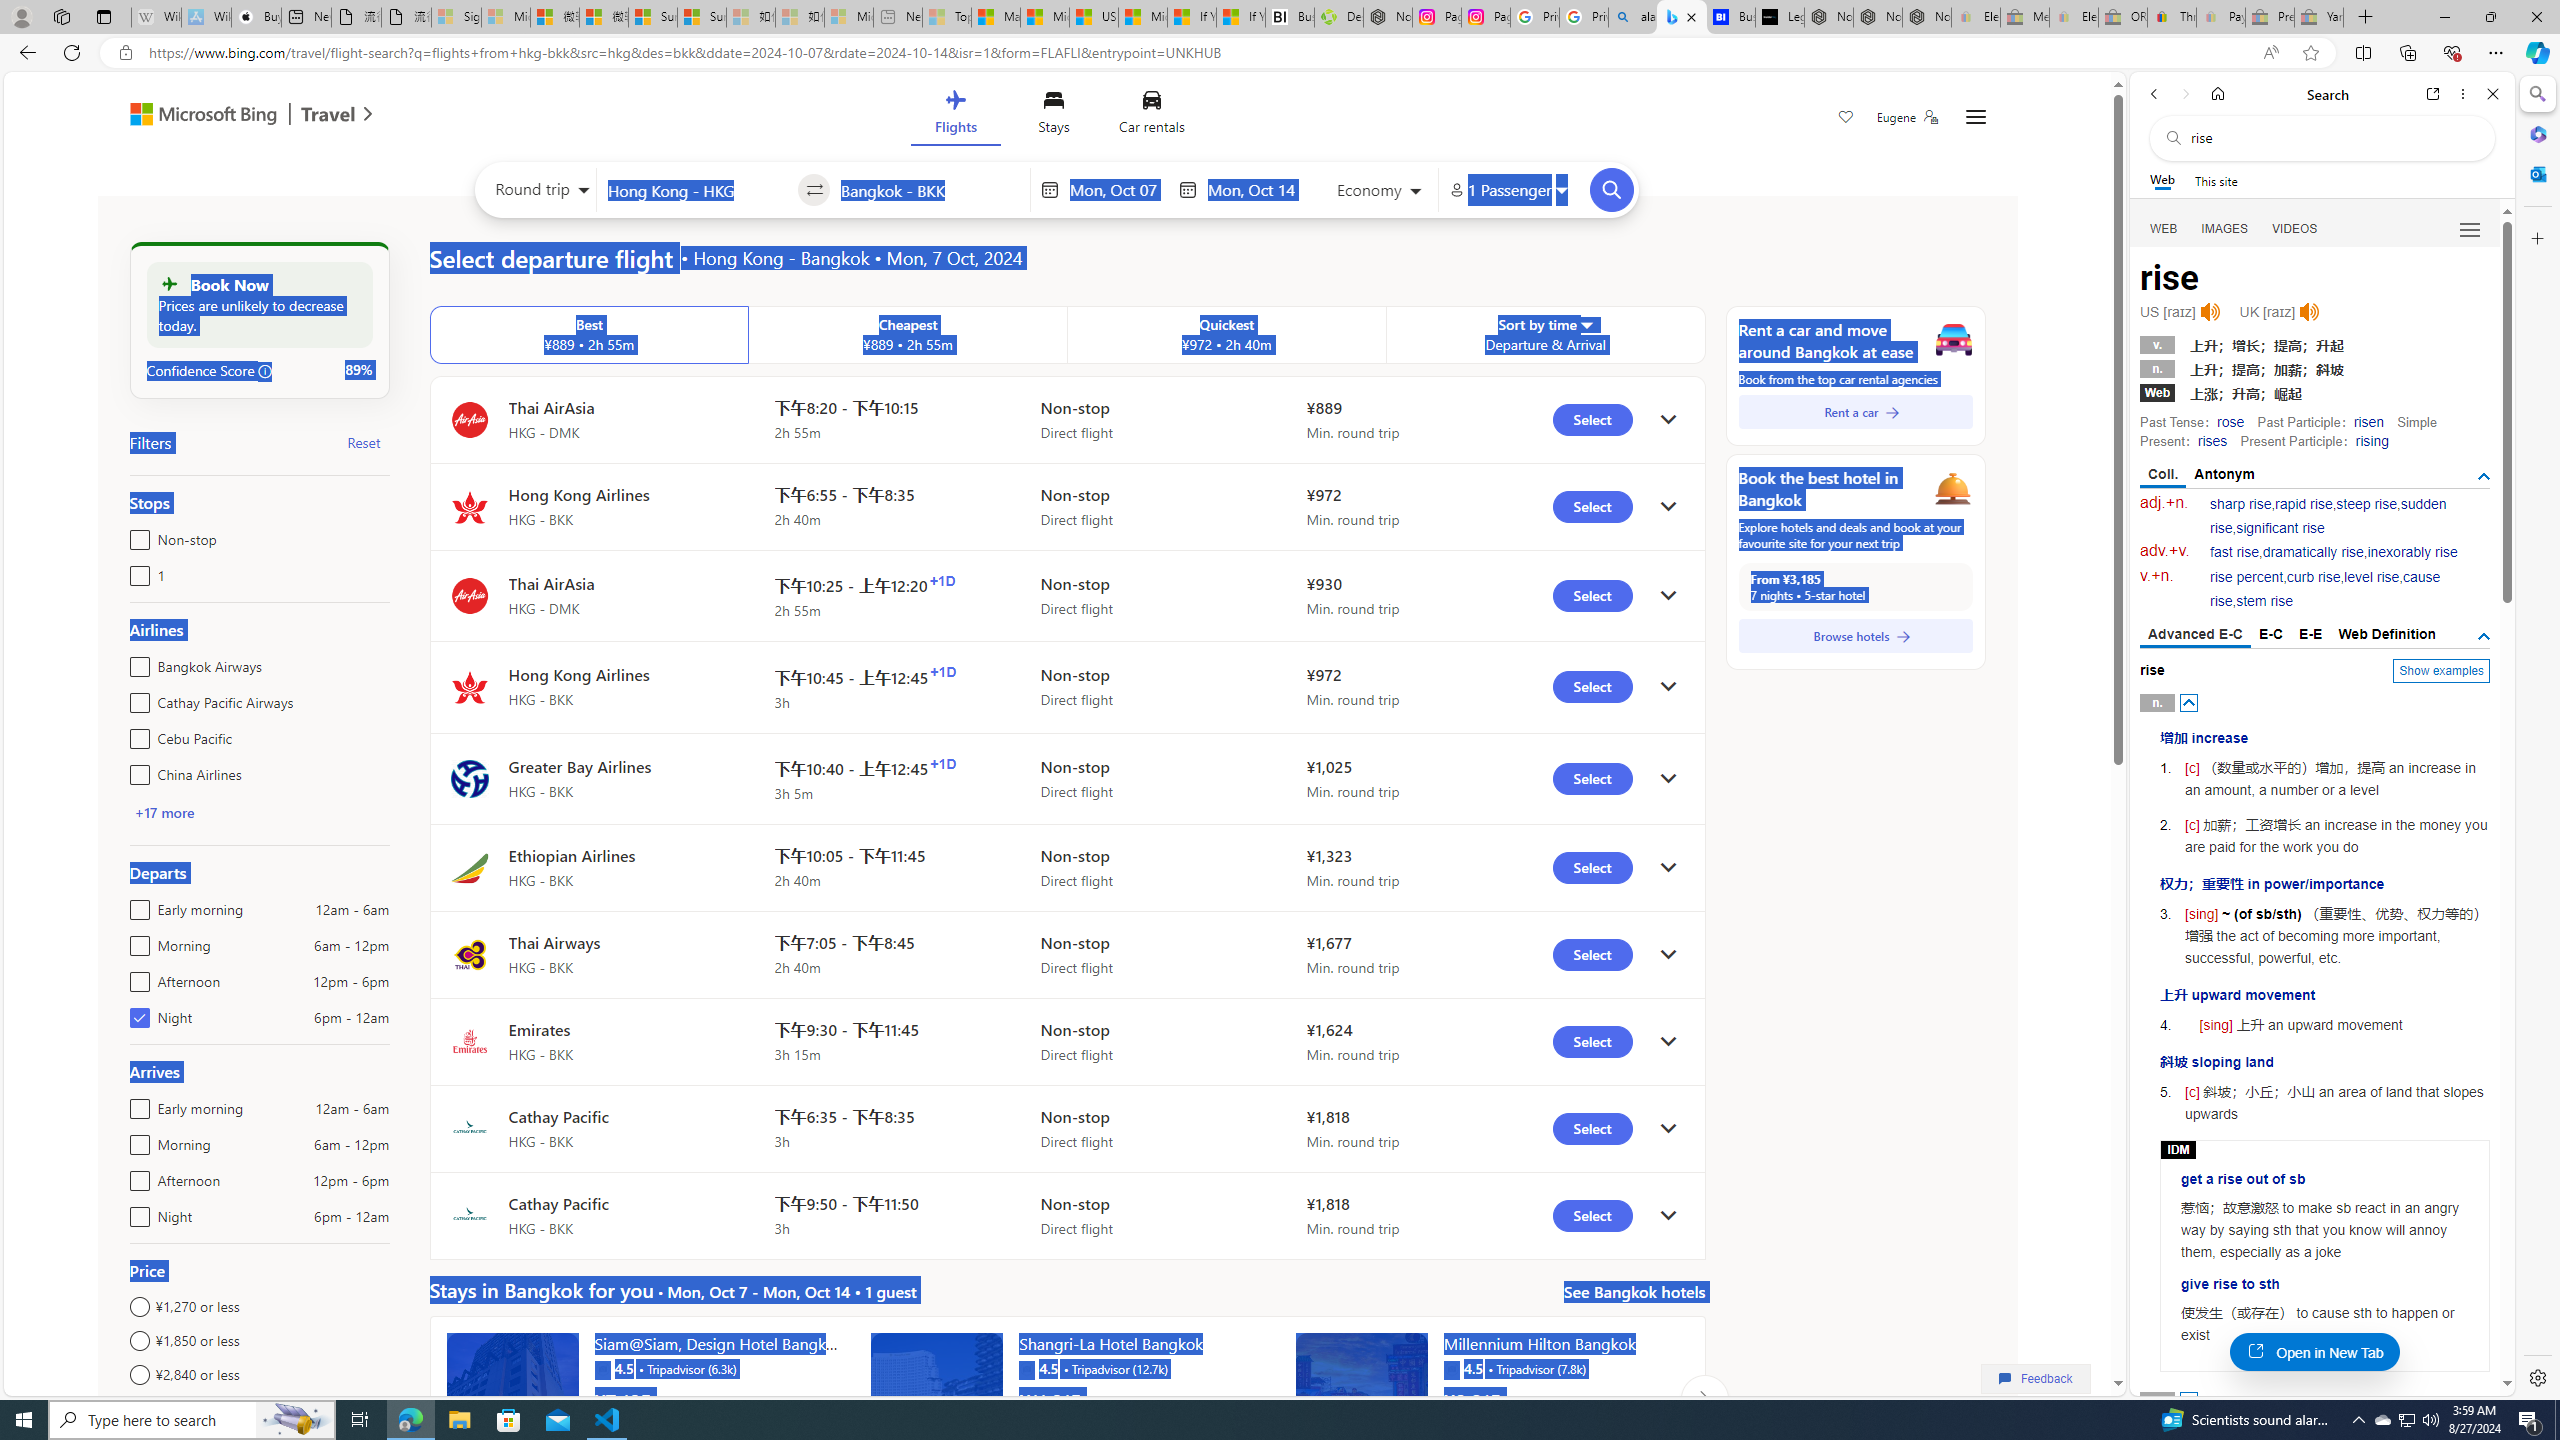 The width and height of the screenshot is (2560, 1440). Describe the element at coordinates (1380, 193) in the screenshot. I see `Select class of service` at that location.